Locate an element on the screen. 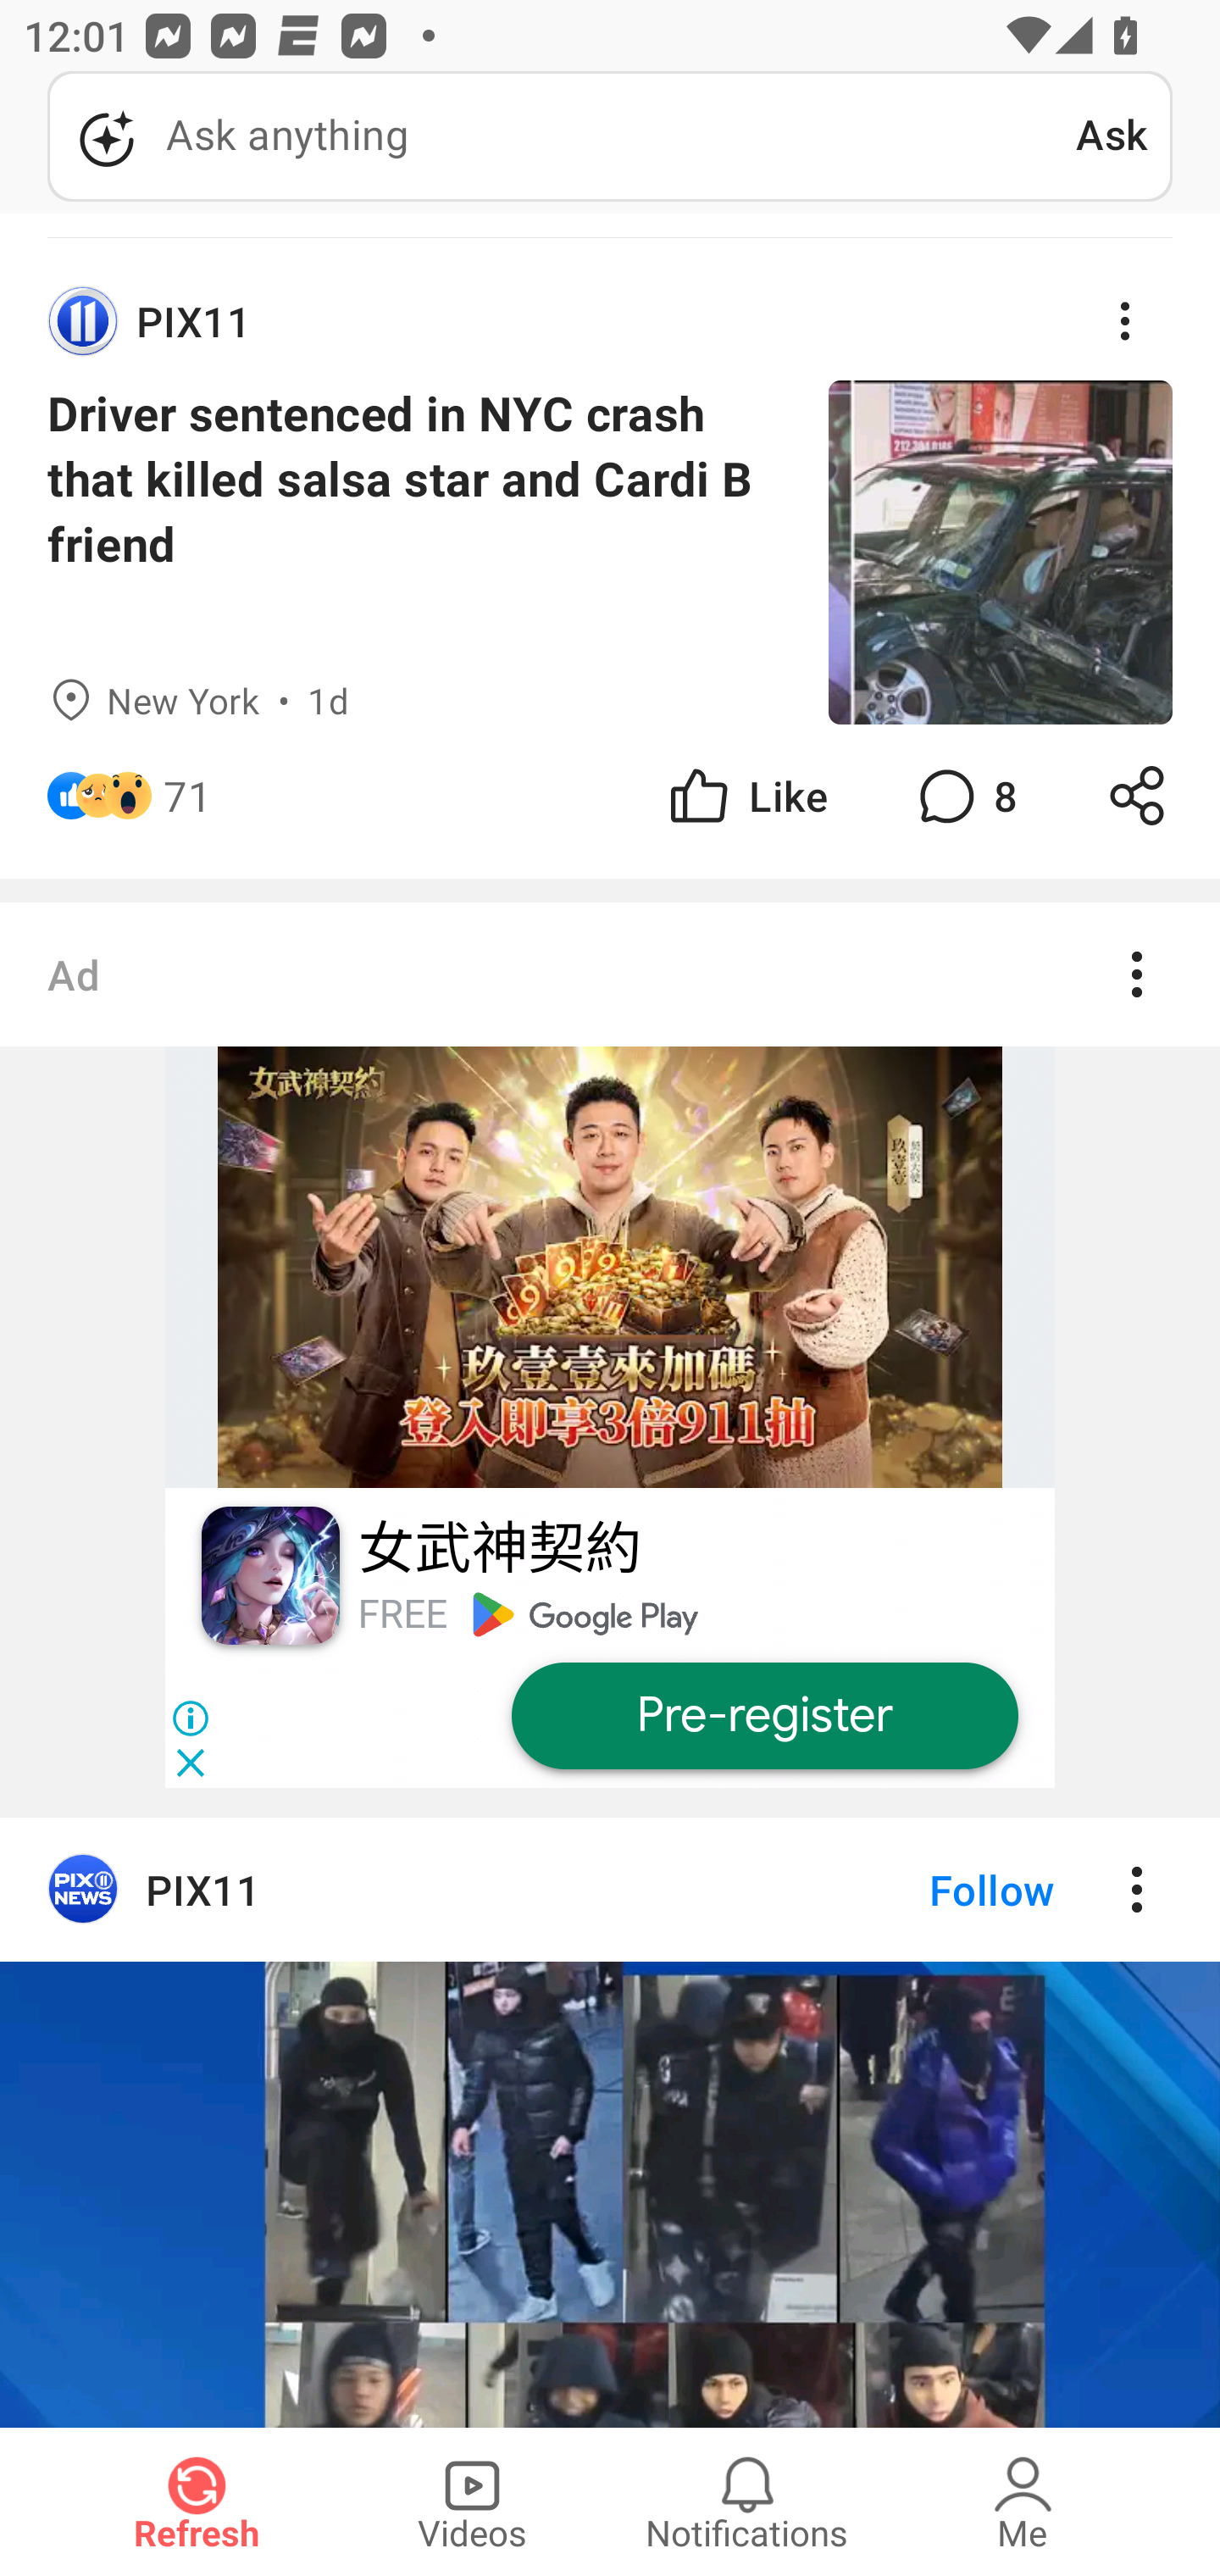  Like is located at coordinates (746, 796).